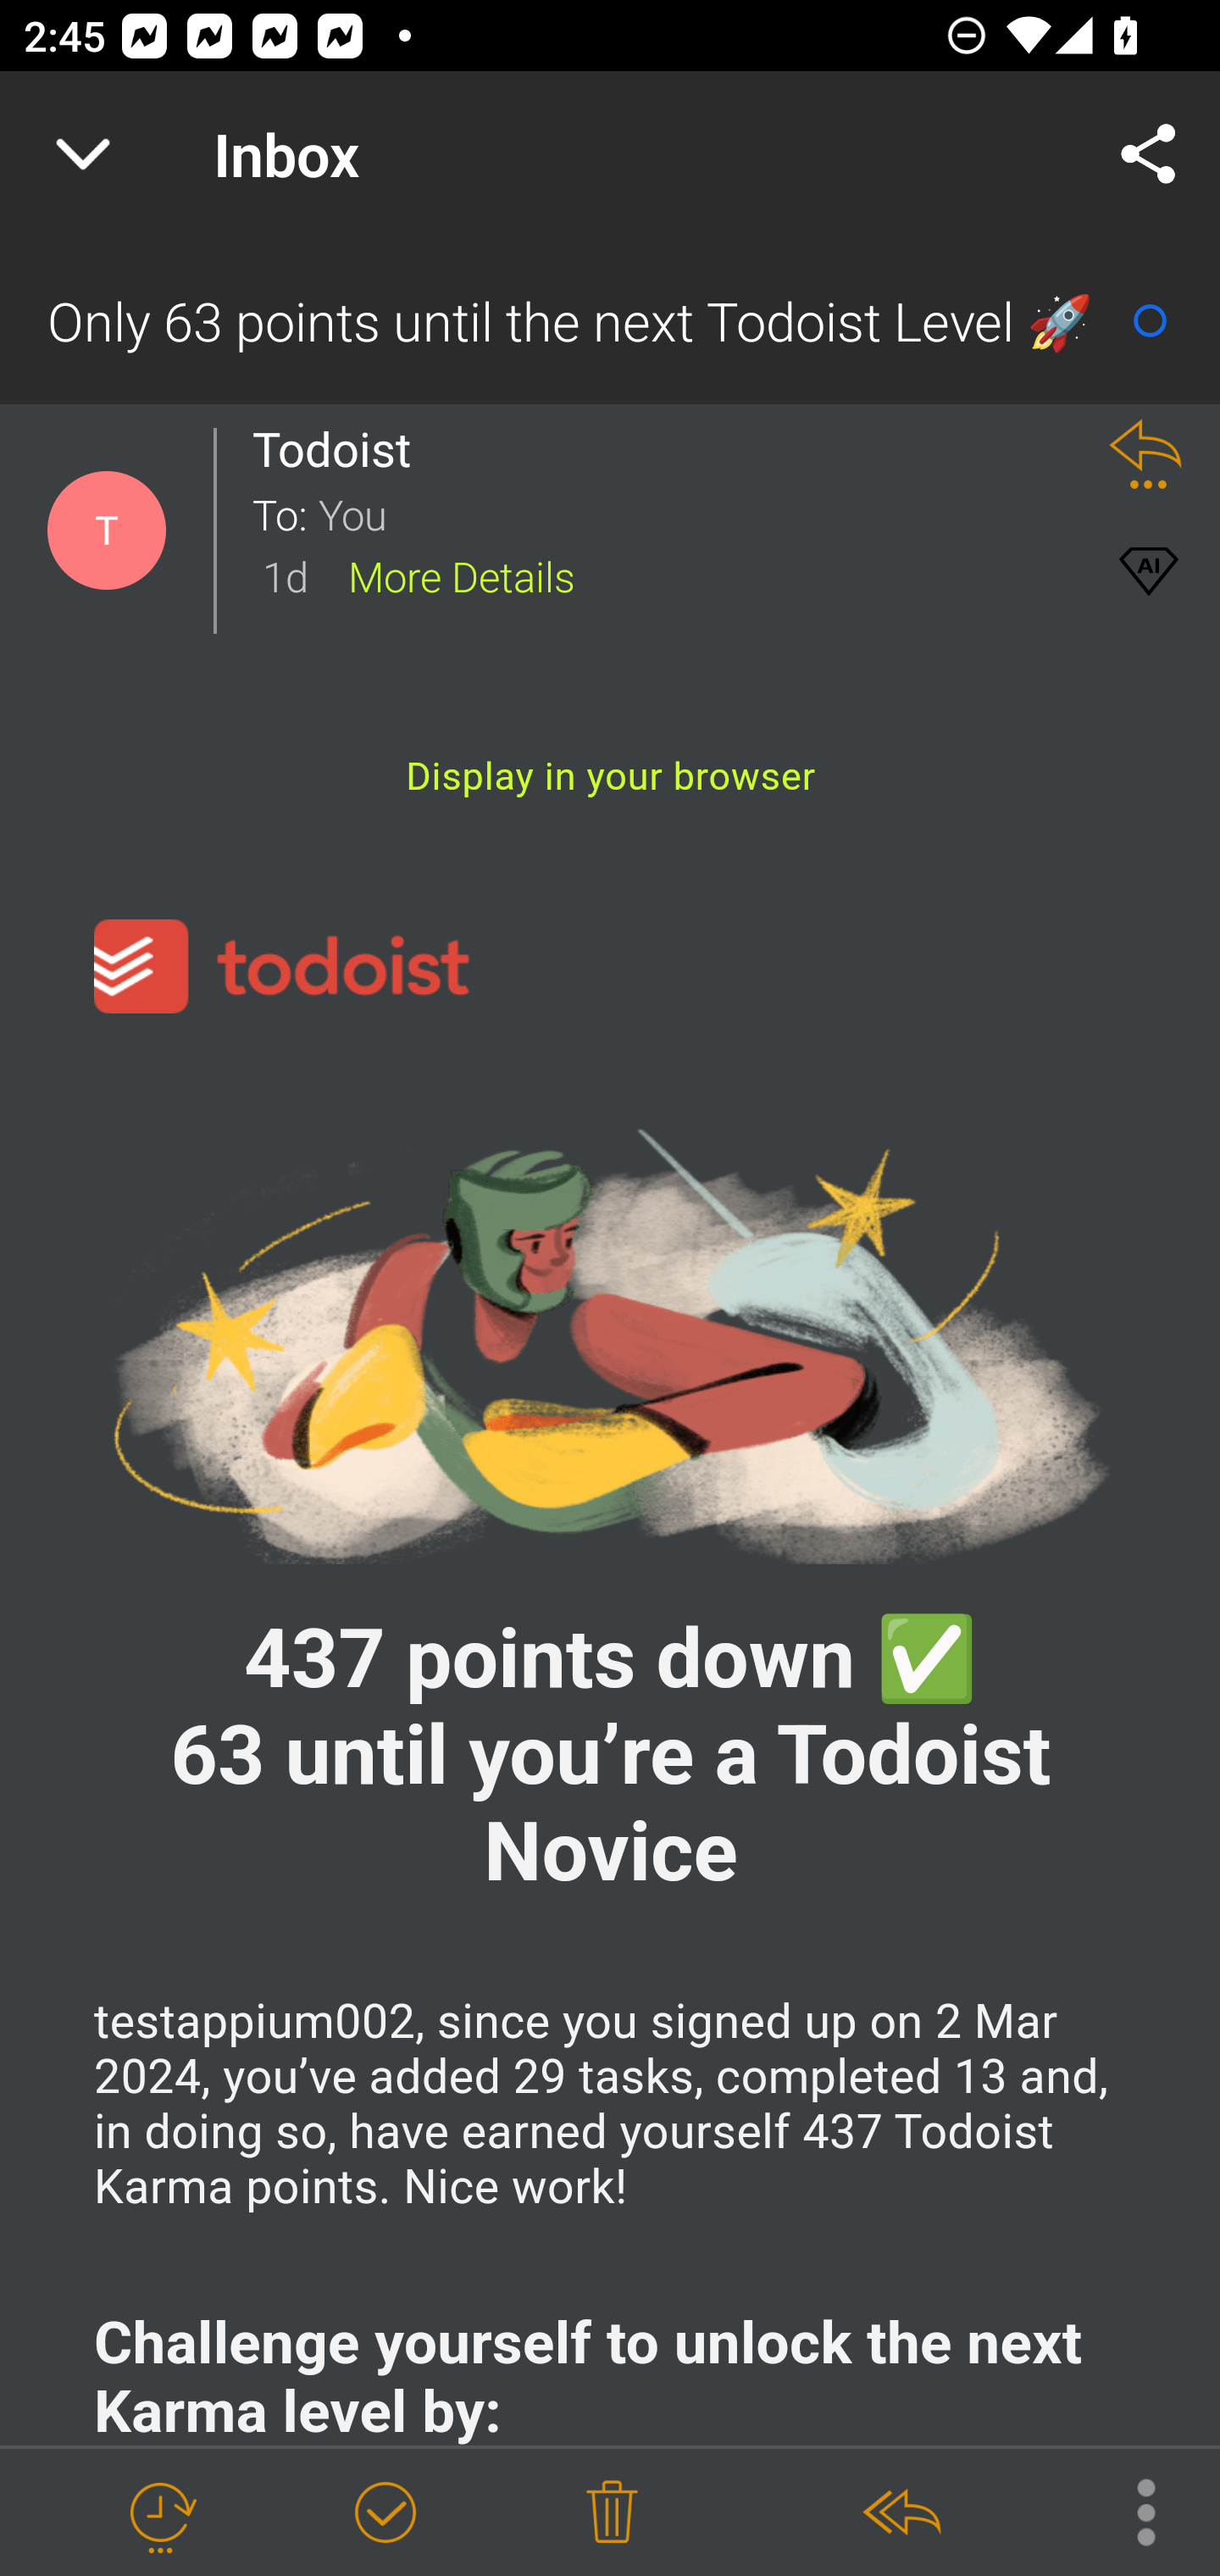 The image size is (1220, 2576). Describe the element at coordinates (385, 2513) in the screenshot. I see `Mark as Done` at that location.